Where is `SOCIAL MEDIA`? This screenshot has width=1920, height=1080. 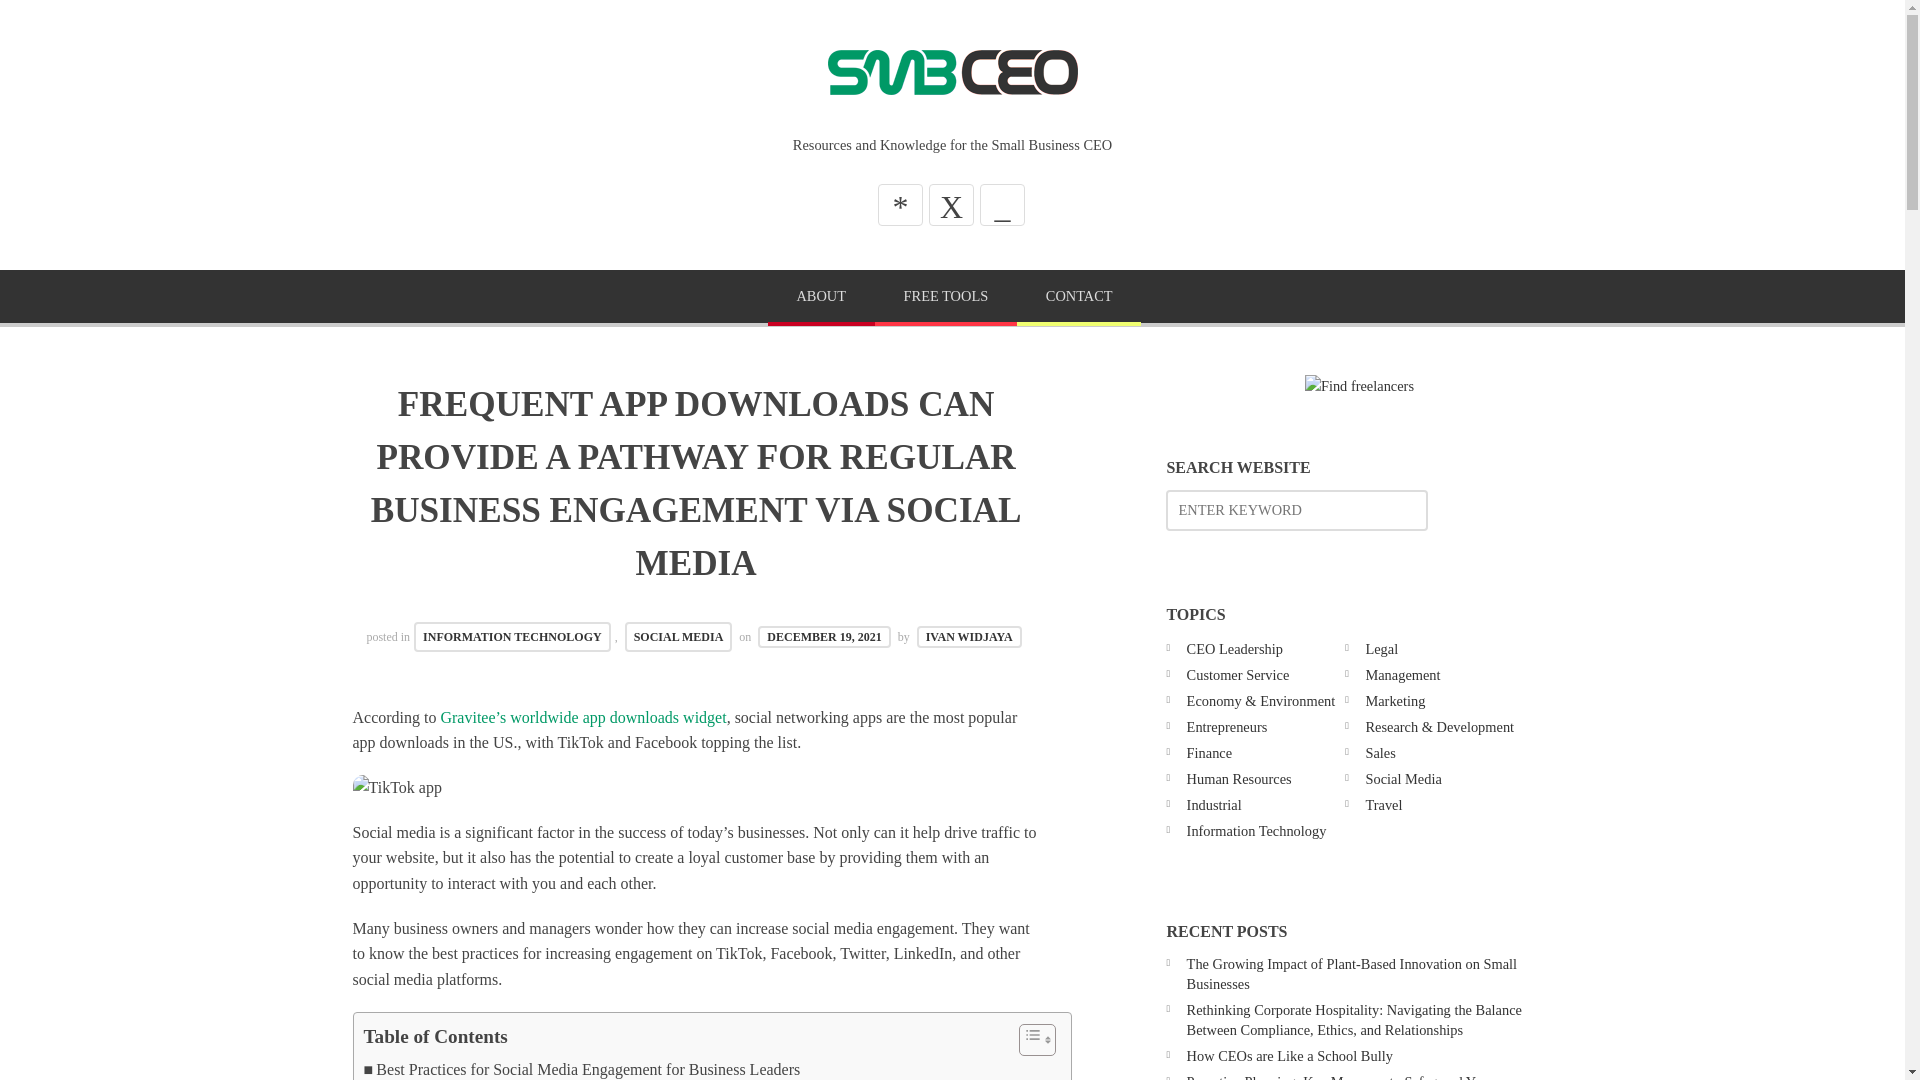 SOCIAL MEDIA is located at coordinates (679, 638).